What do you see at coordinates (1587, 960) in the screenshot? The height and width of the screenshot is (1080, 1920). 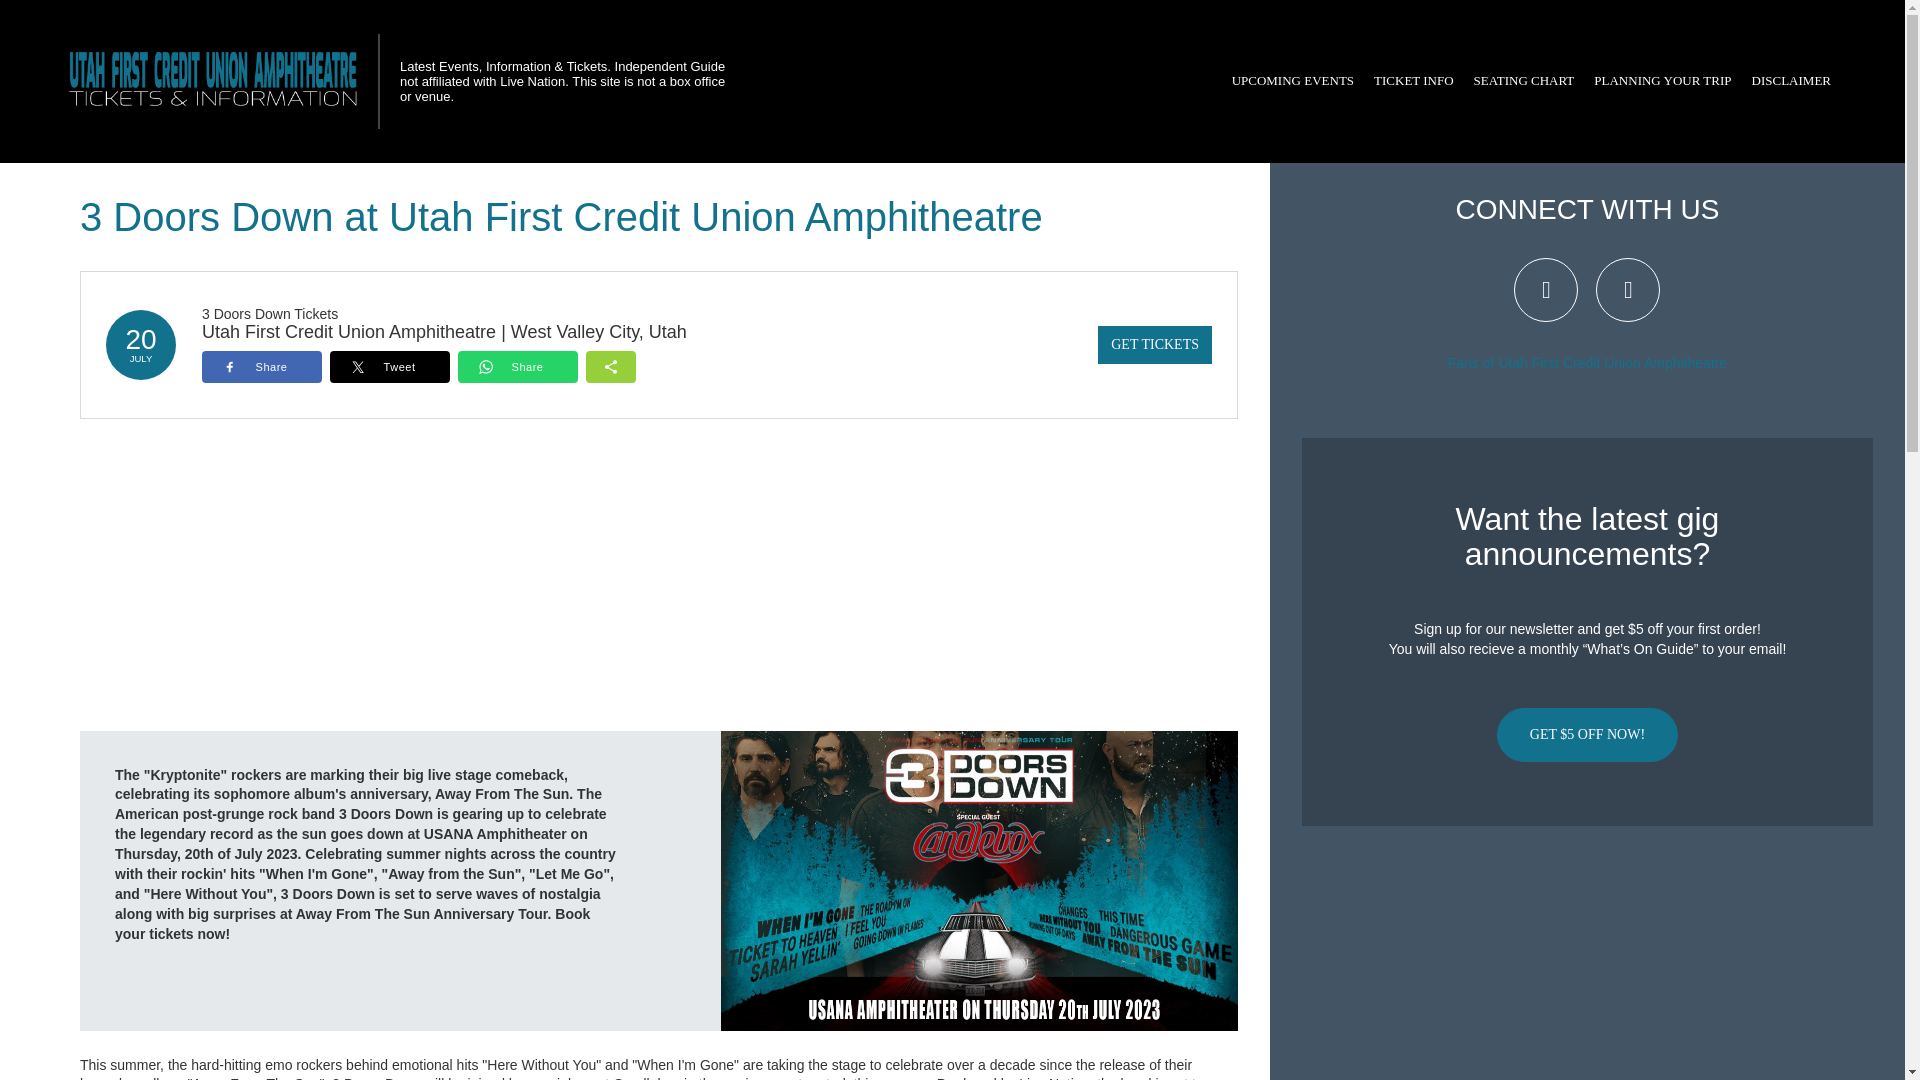 I see `Advertisement` at bounding box center [1587, 960].